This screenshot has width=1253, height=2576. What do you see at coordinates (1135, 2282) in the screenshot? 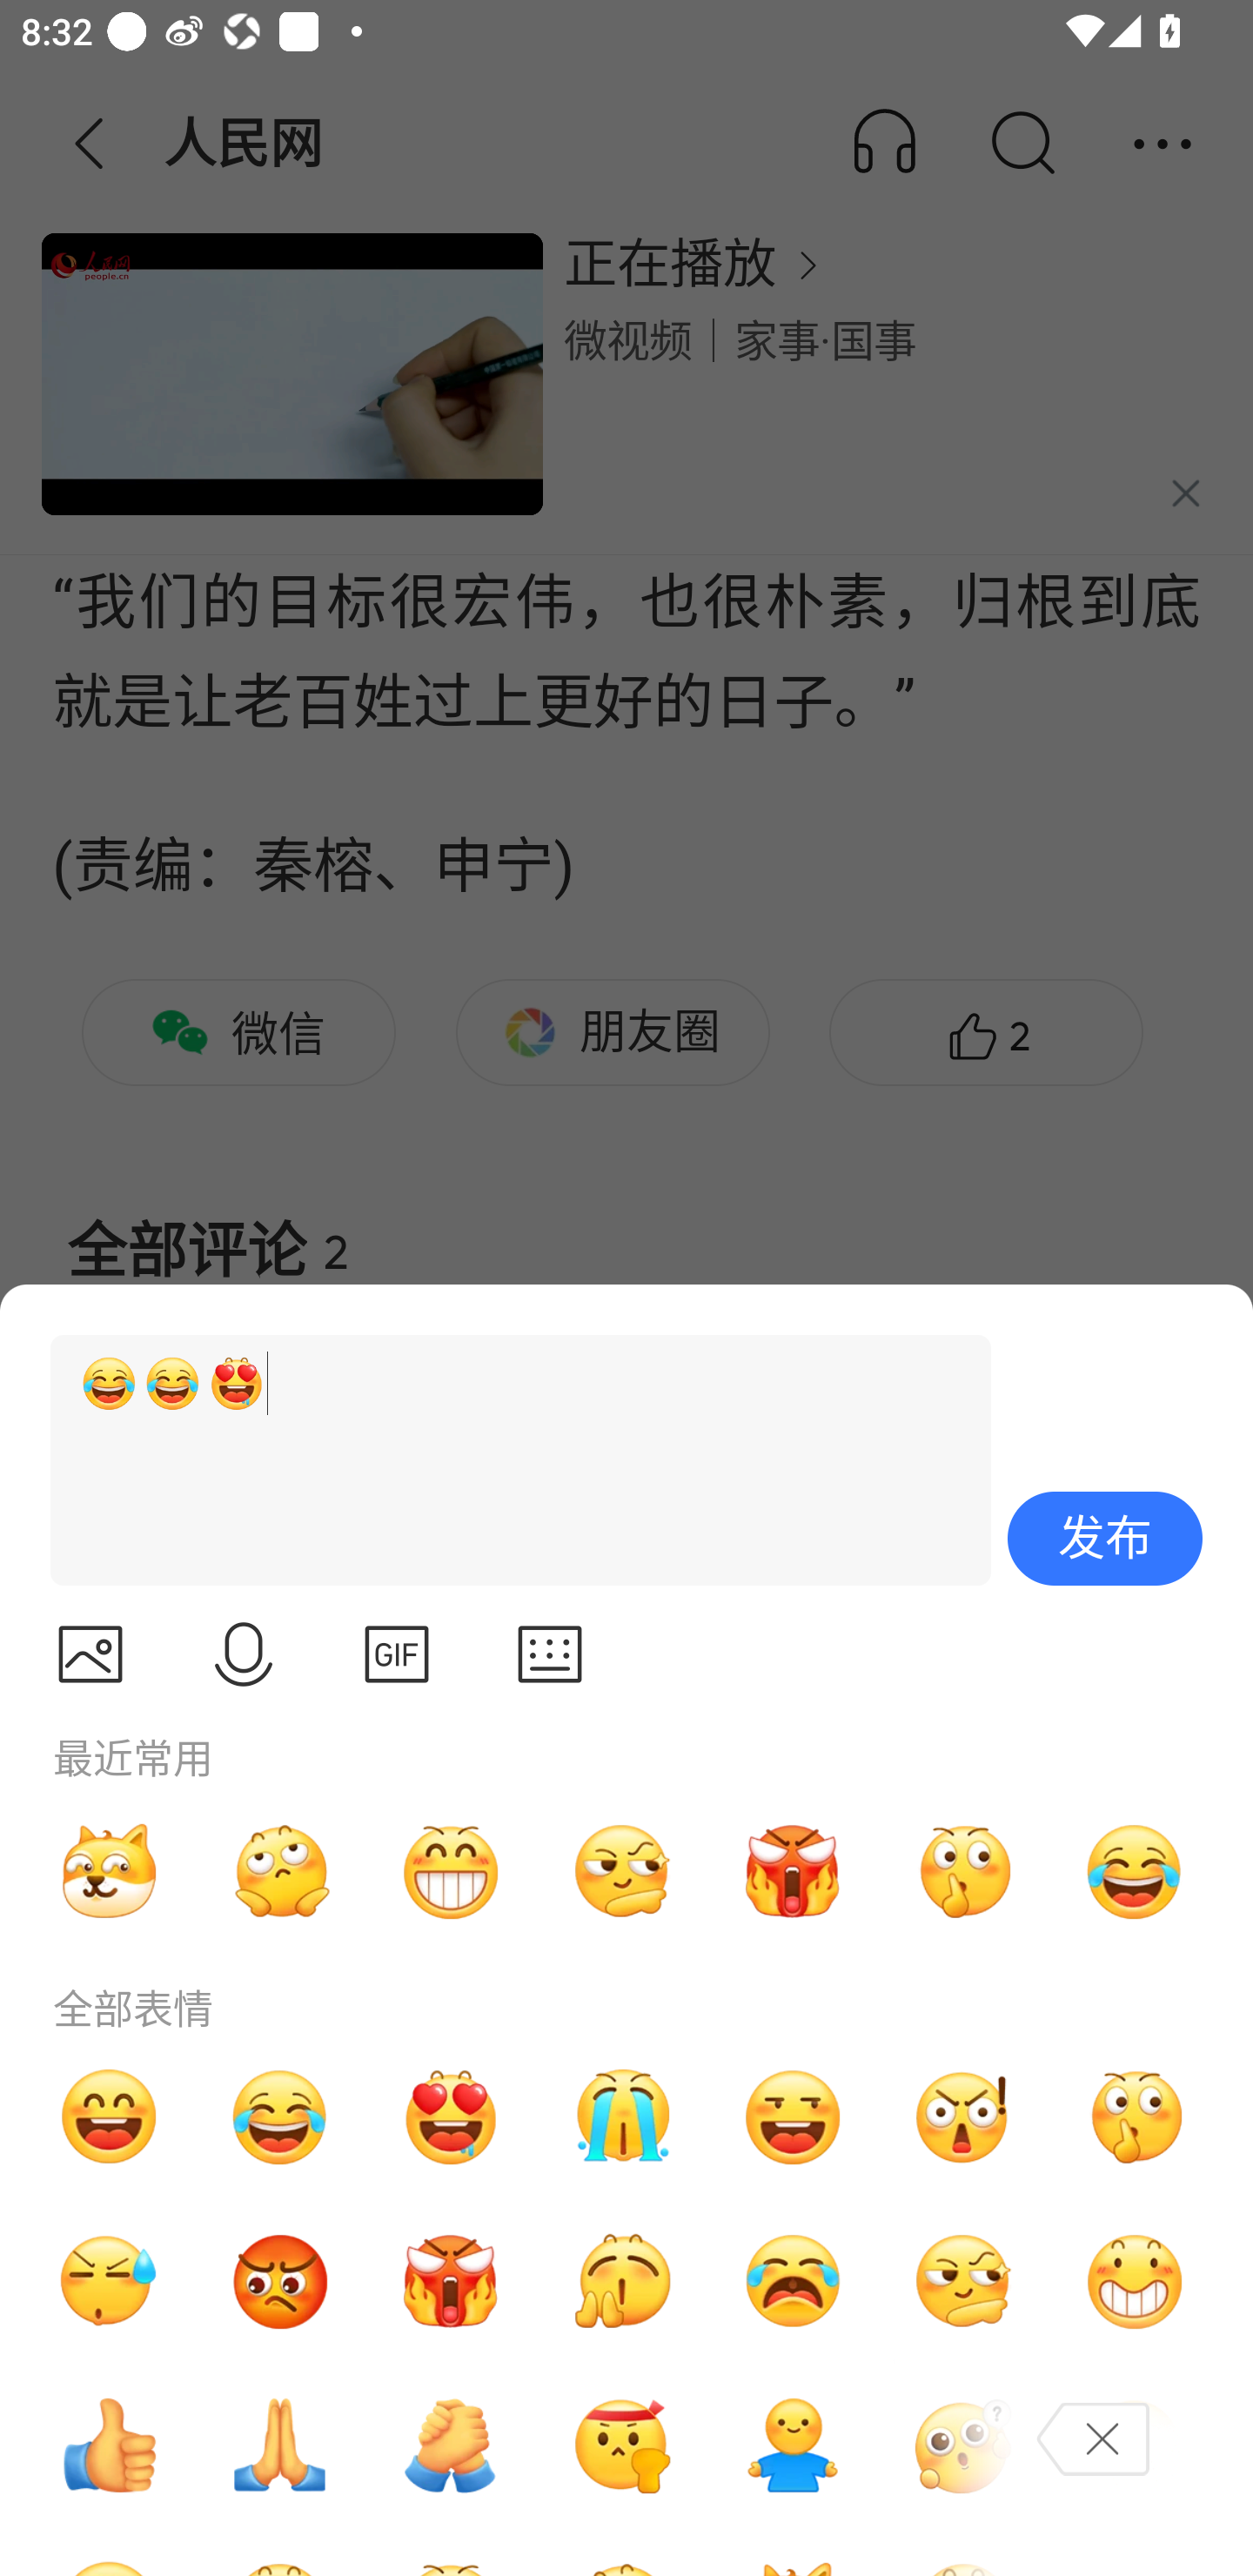
I see `坏笑` at bounding box center [1135, 2282].